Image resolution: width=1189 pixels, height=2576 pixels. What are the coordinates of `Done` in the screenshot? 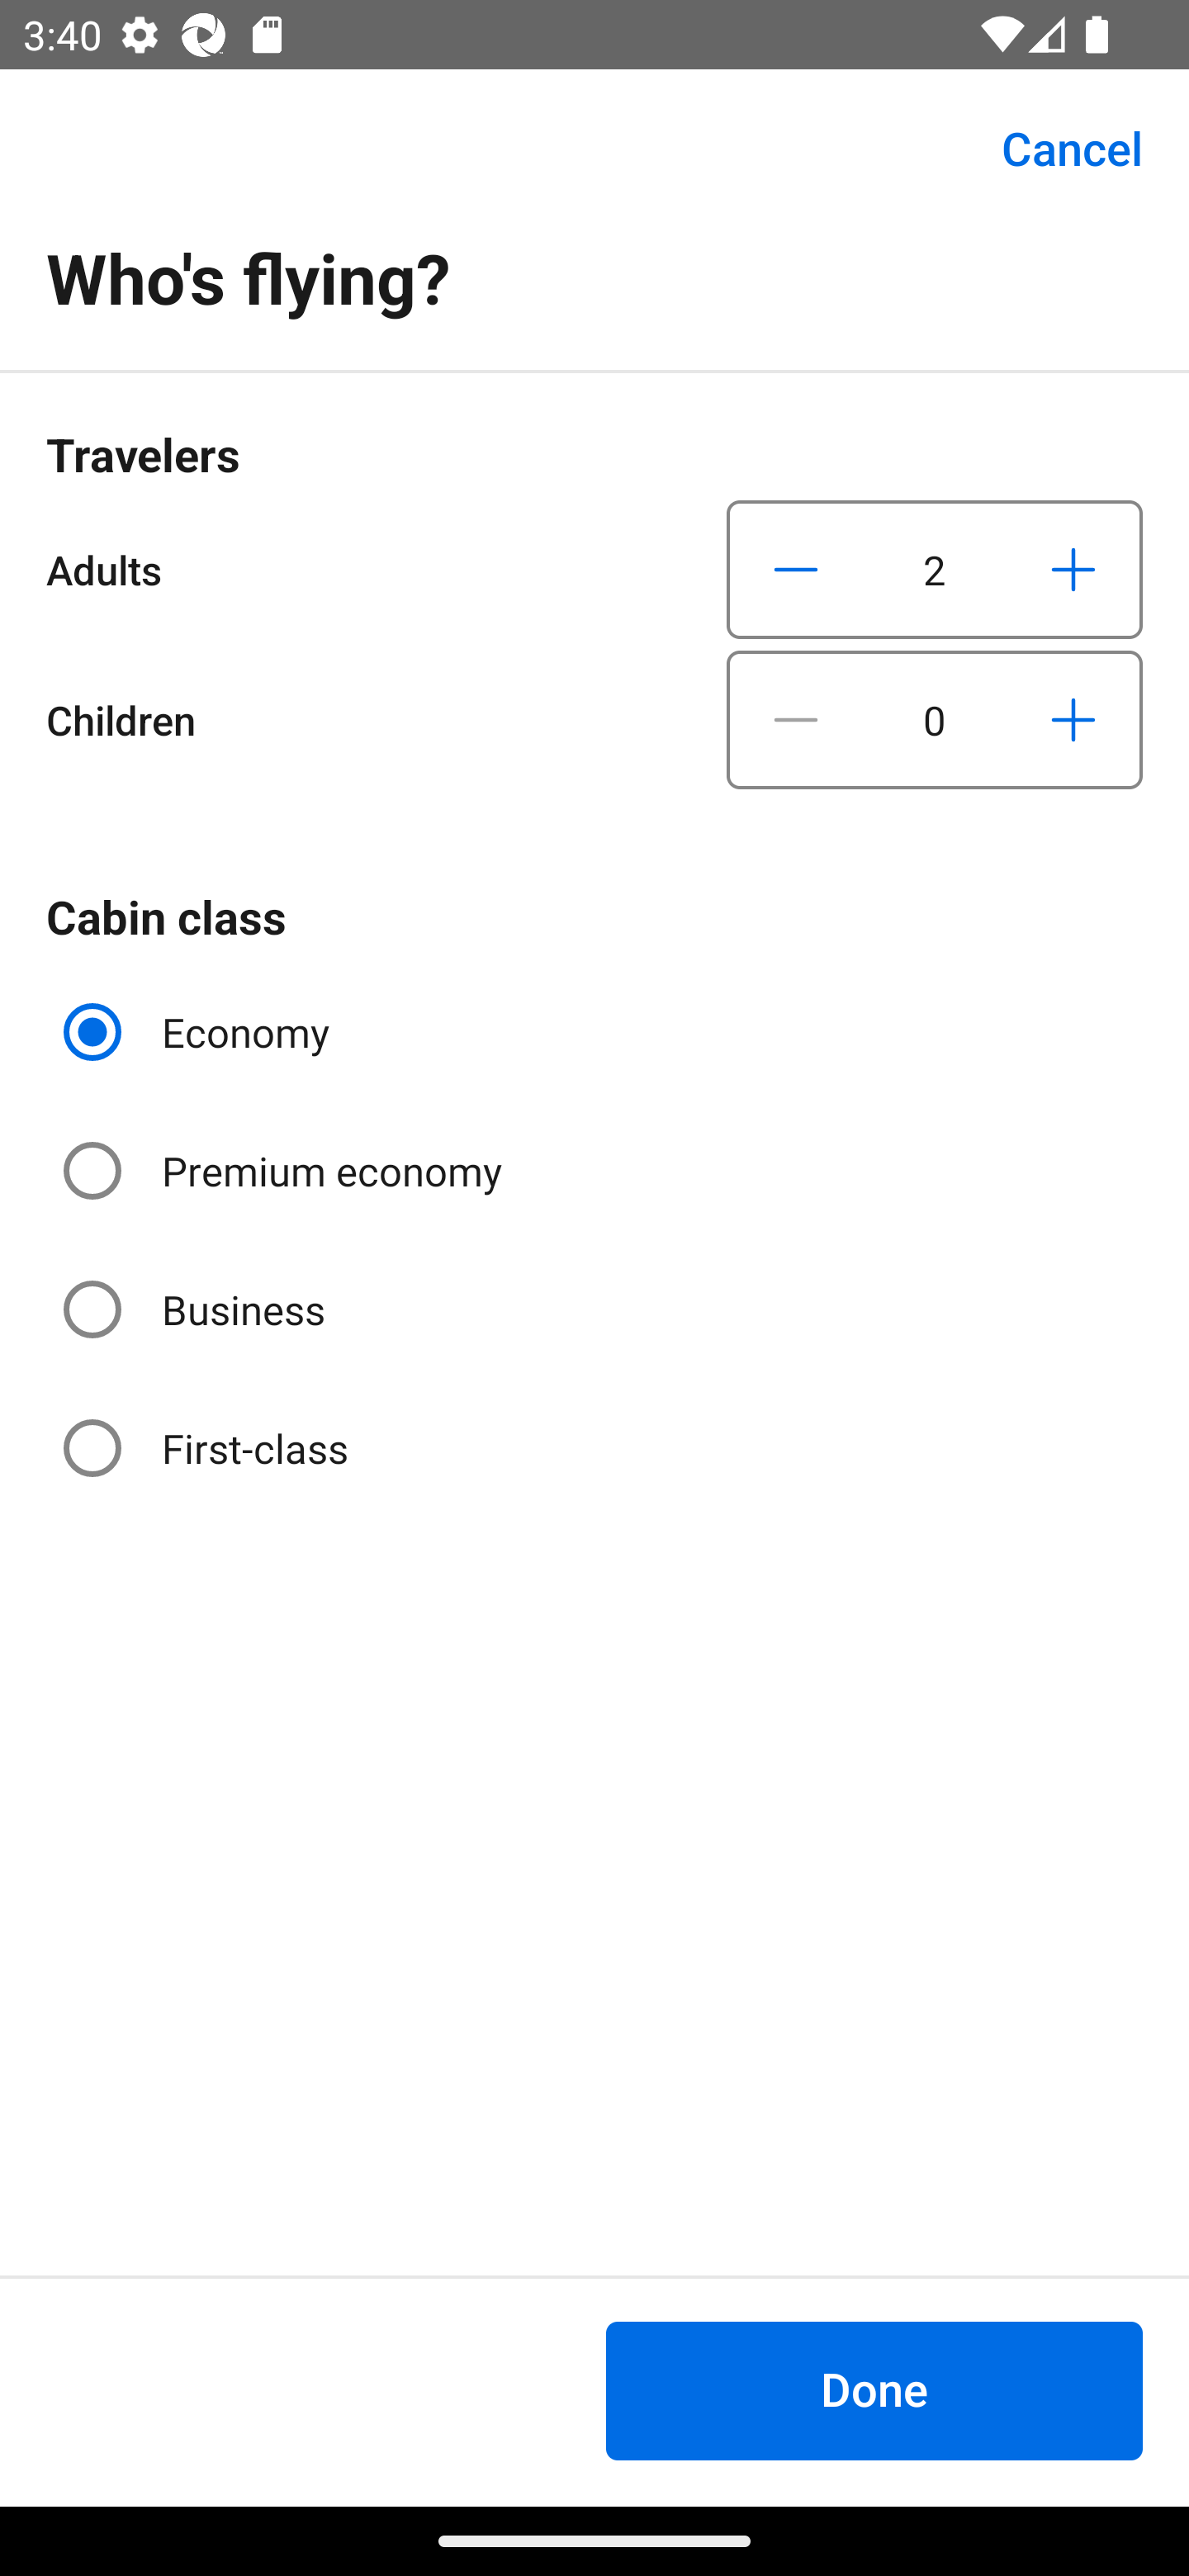 It's located at (874, 2390).